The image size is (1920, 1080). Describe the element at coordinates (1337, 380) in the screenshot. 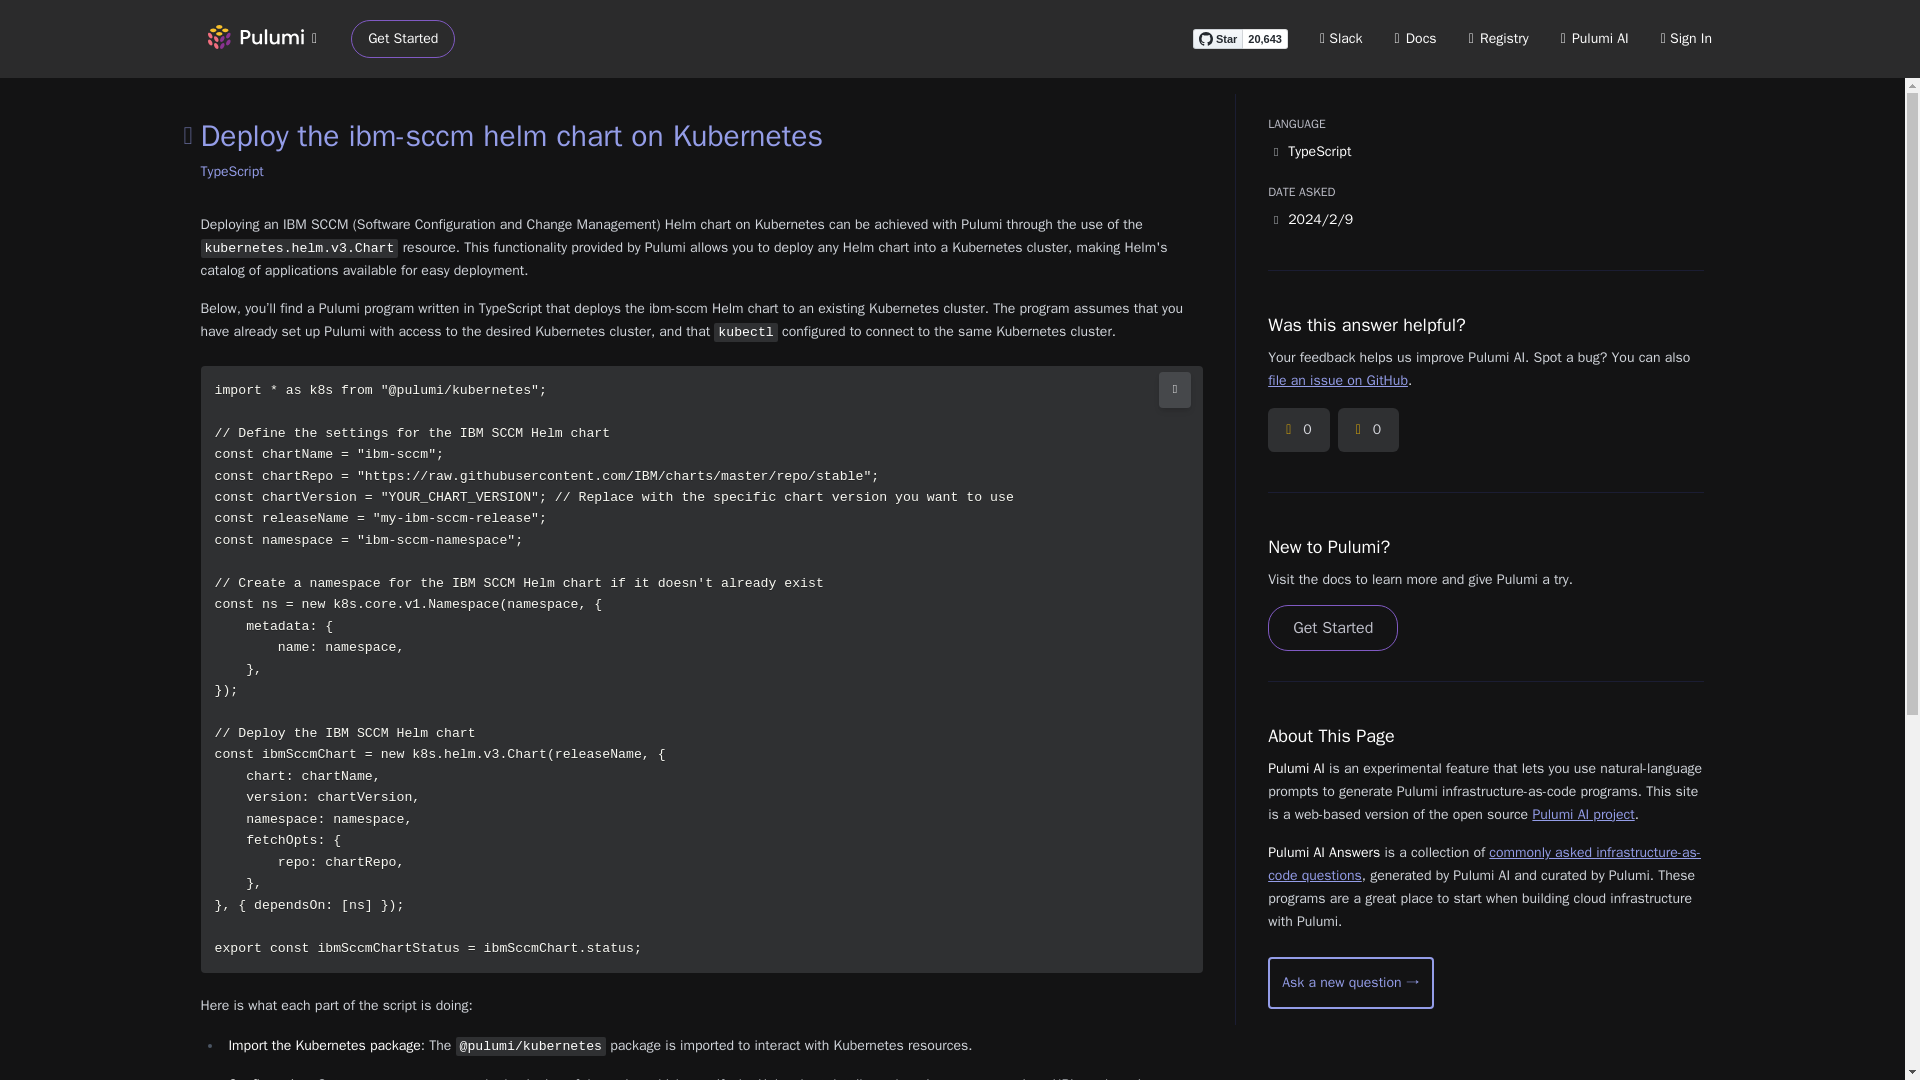

I see `file an issue on GitHub` at that location.